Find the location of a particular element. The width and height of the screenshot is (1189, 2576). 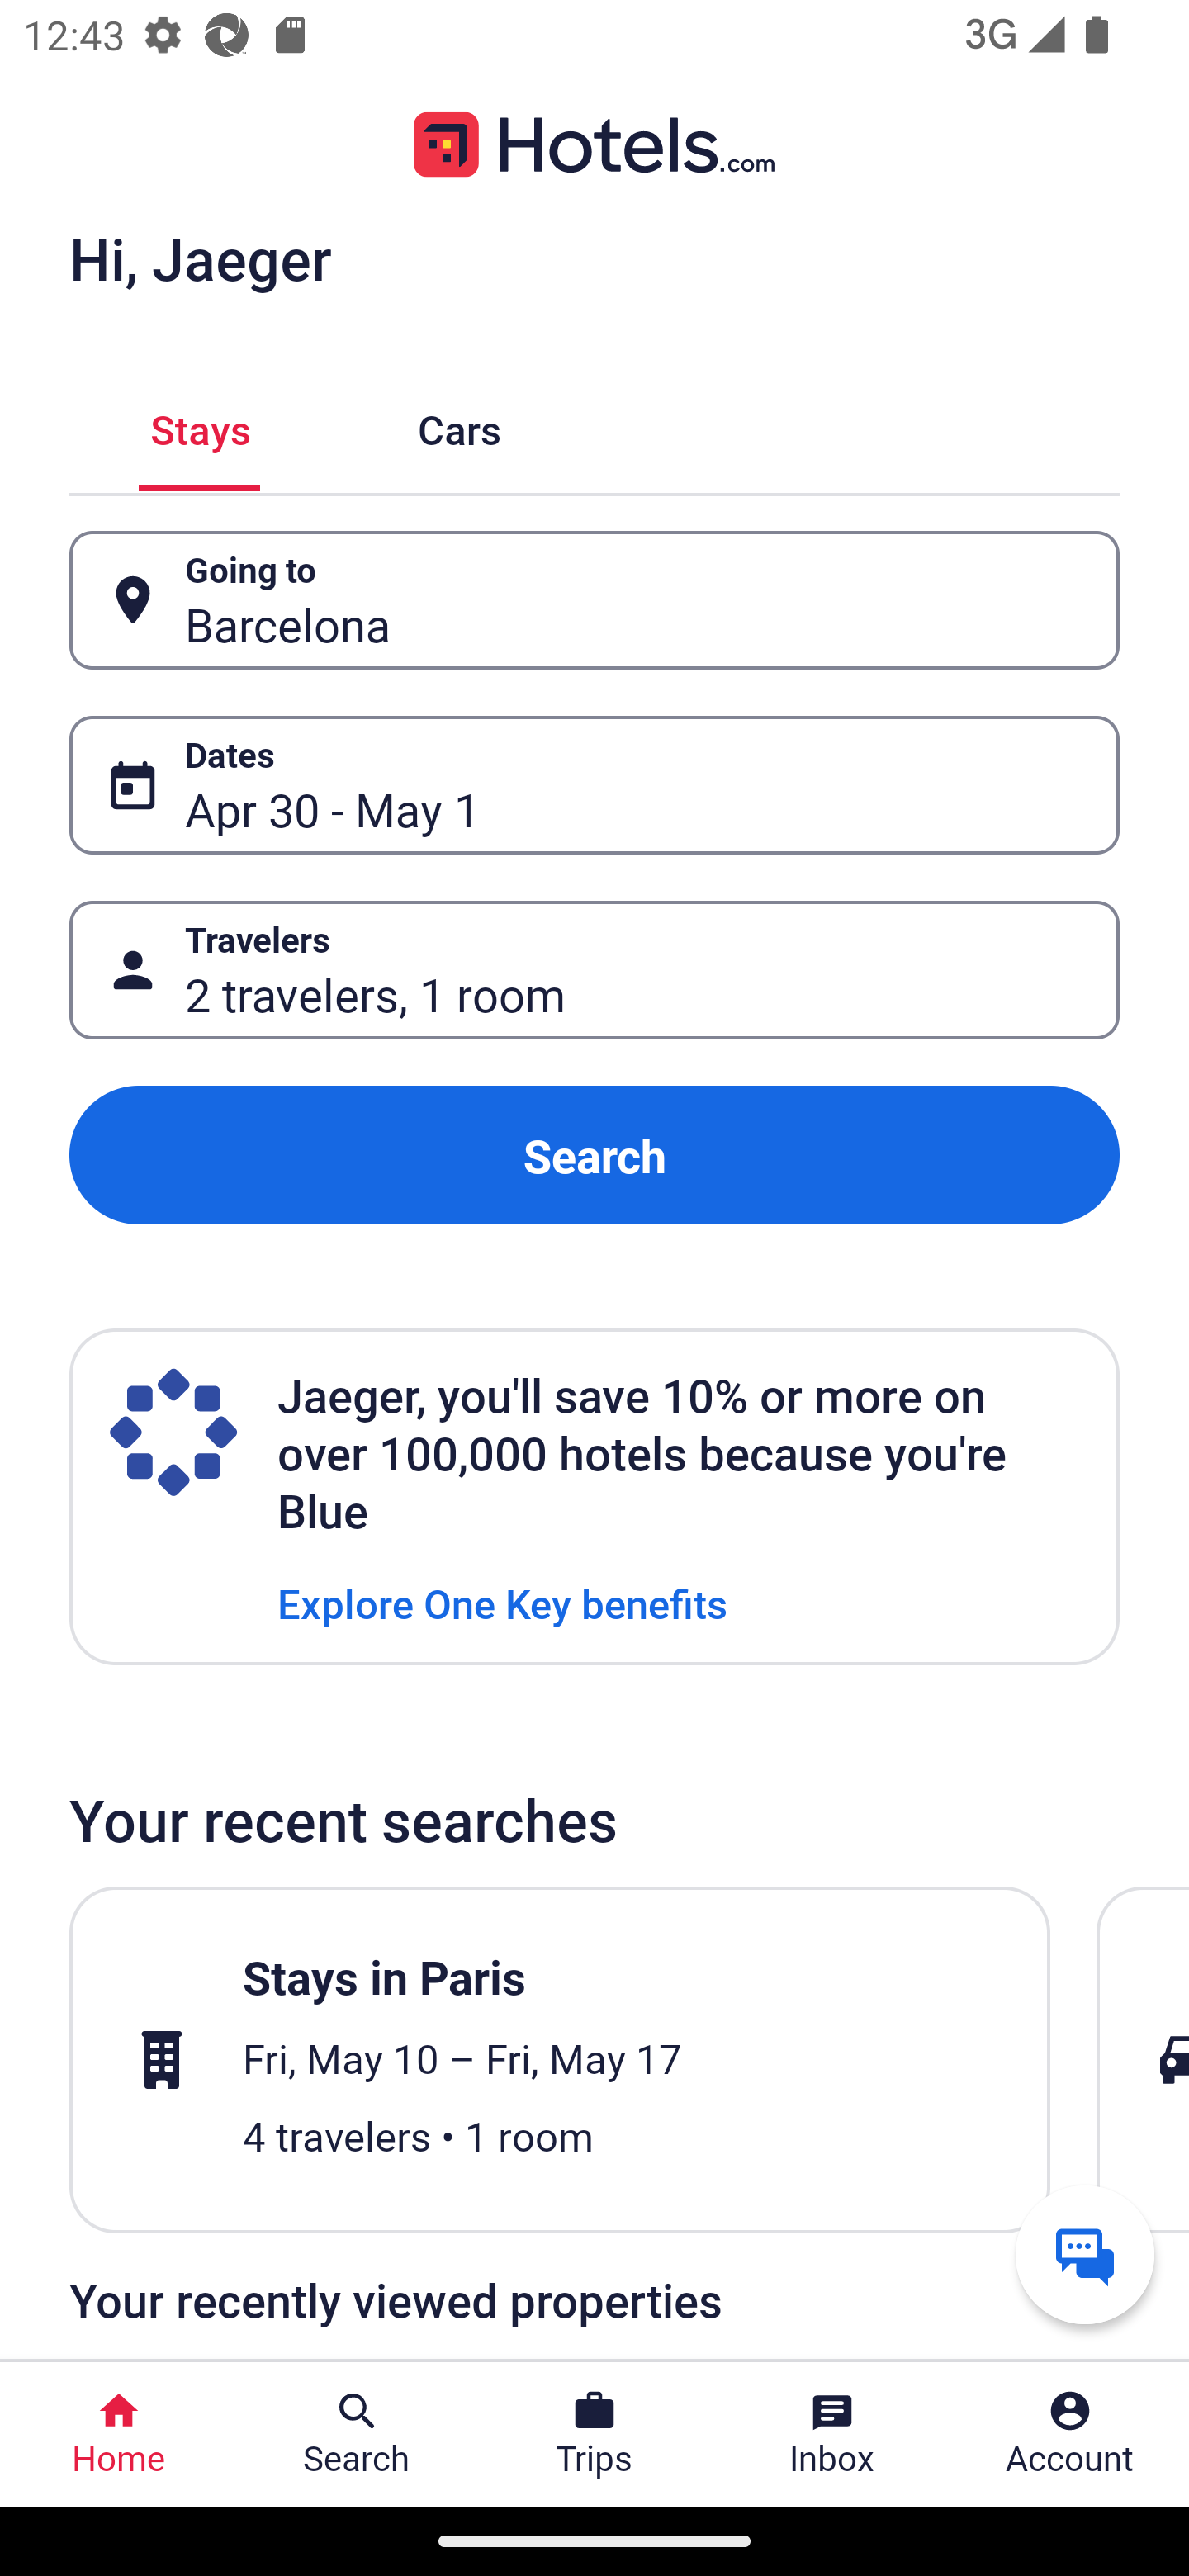

Search is located at coordinates (594, 1154).